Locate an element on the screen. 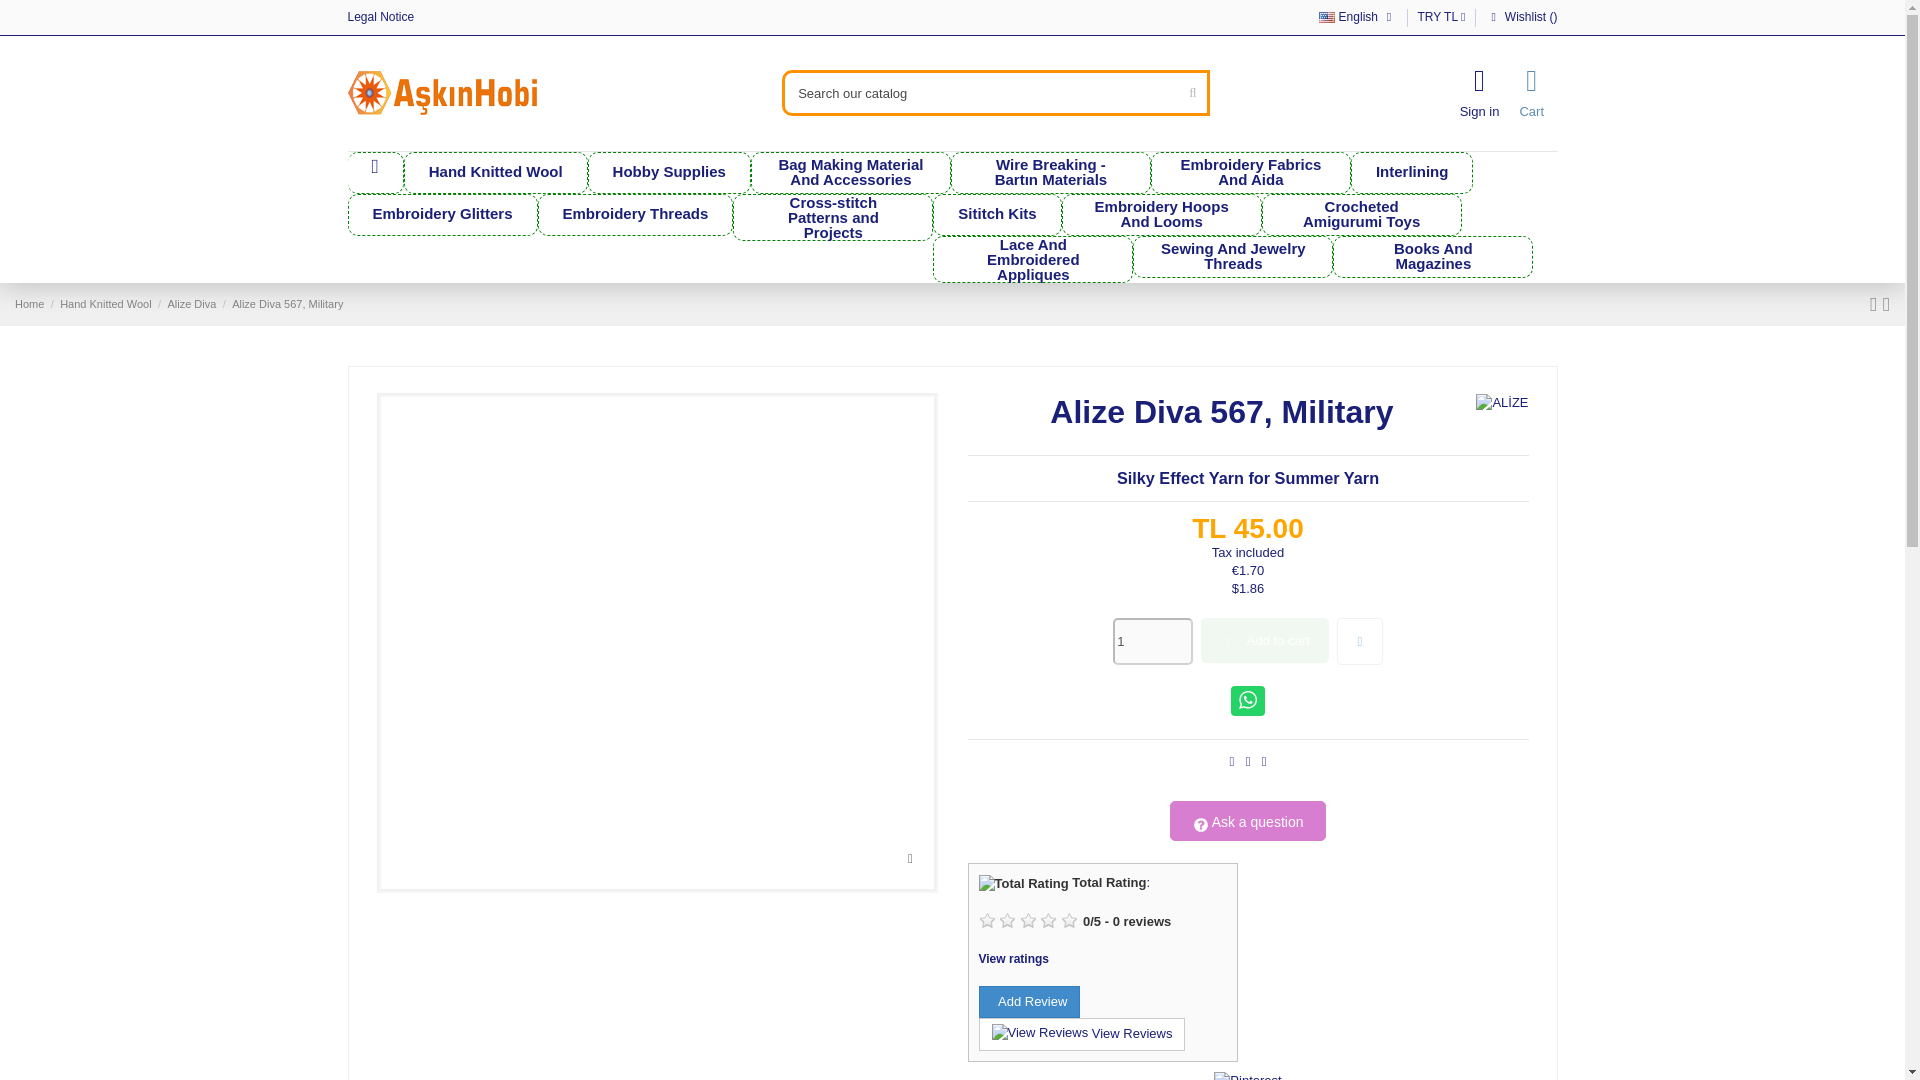 The height and width of the screenshot is (1080, 1920). Bag Making Material And Accessories is located at coordinates (850, 173).